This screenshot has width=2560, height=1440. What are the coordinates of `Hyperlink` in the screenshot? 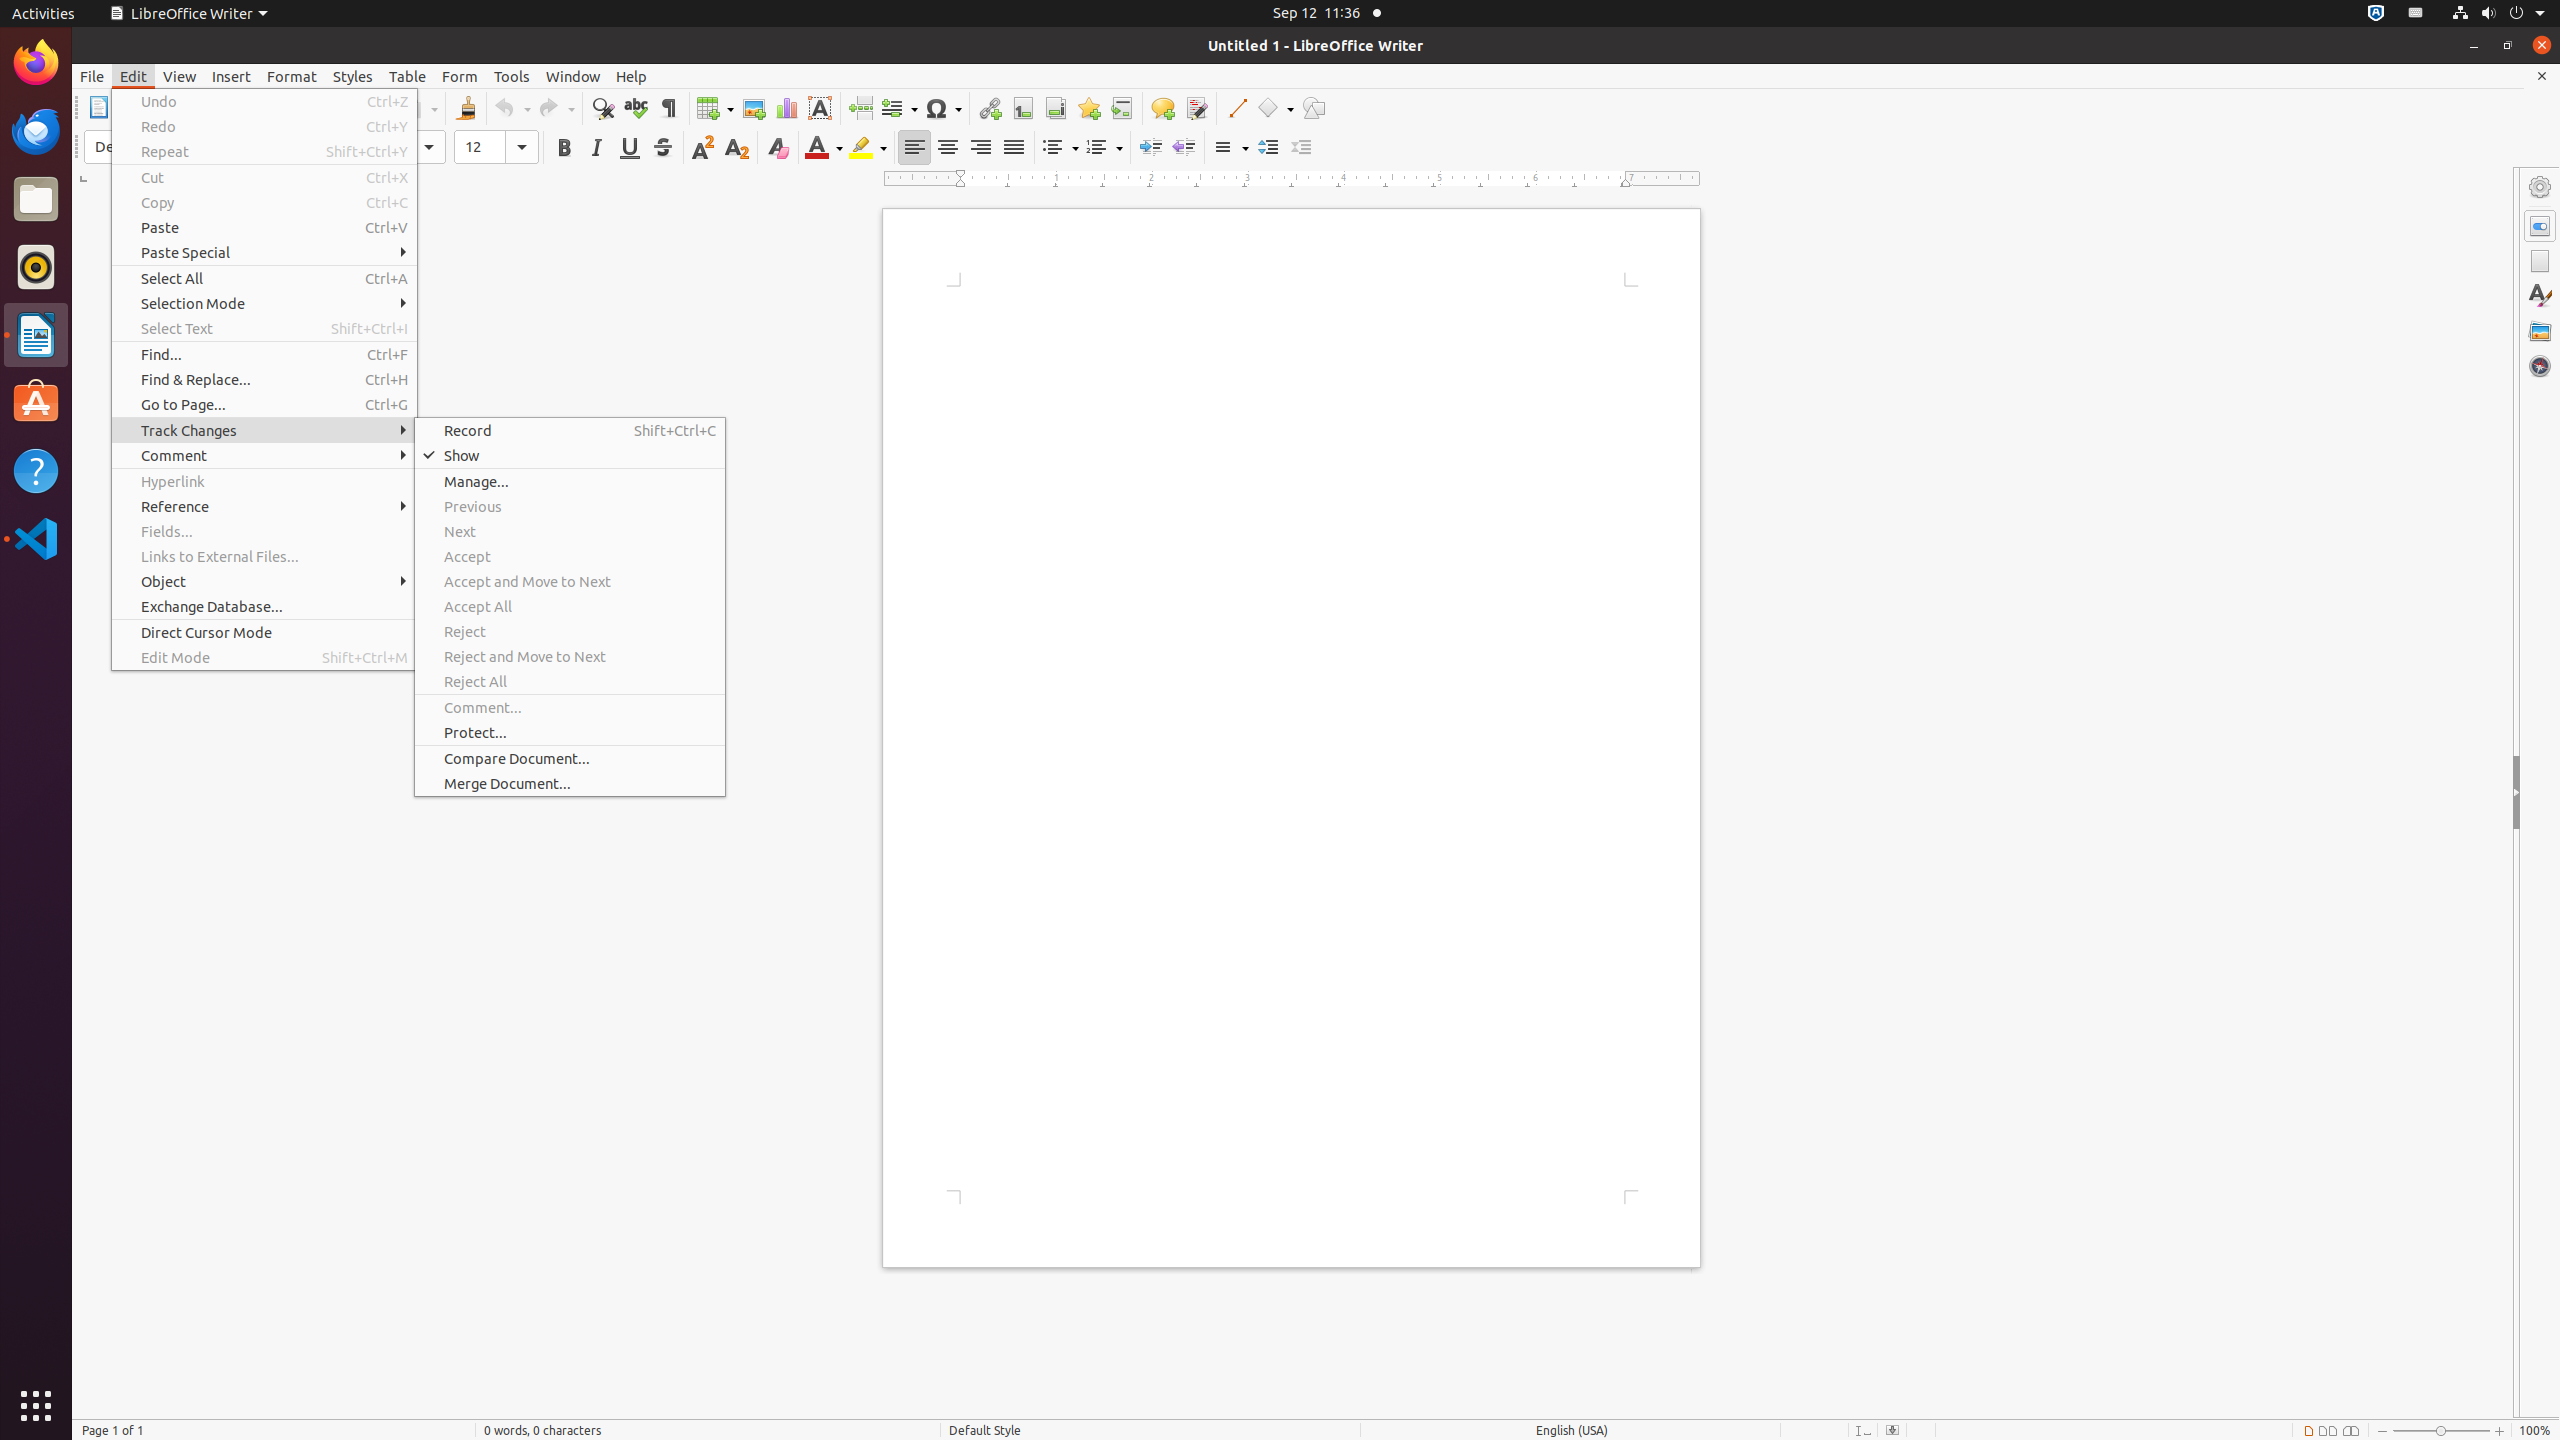 It's located at (264, 482).